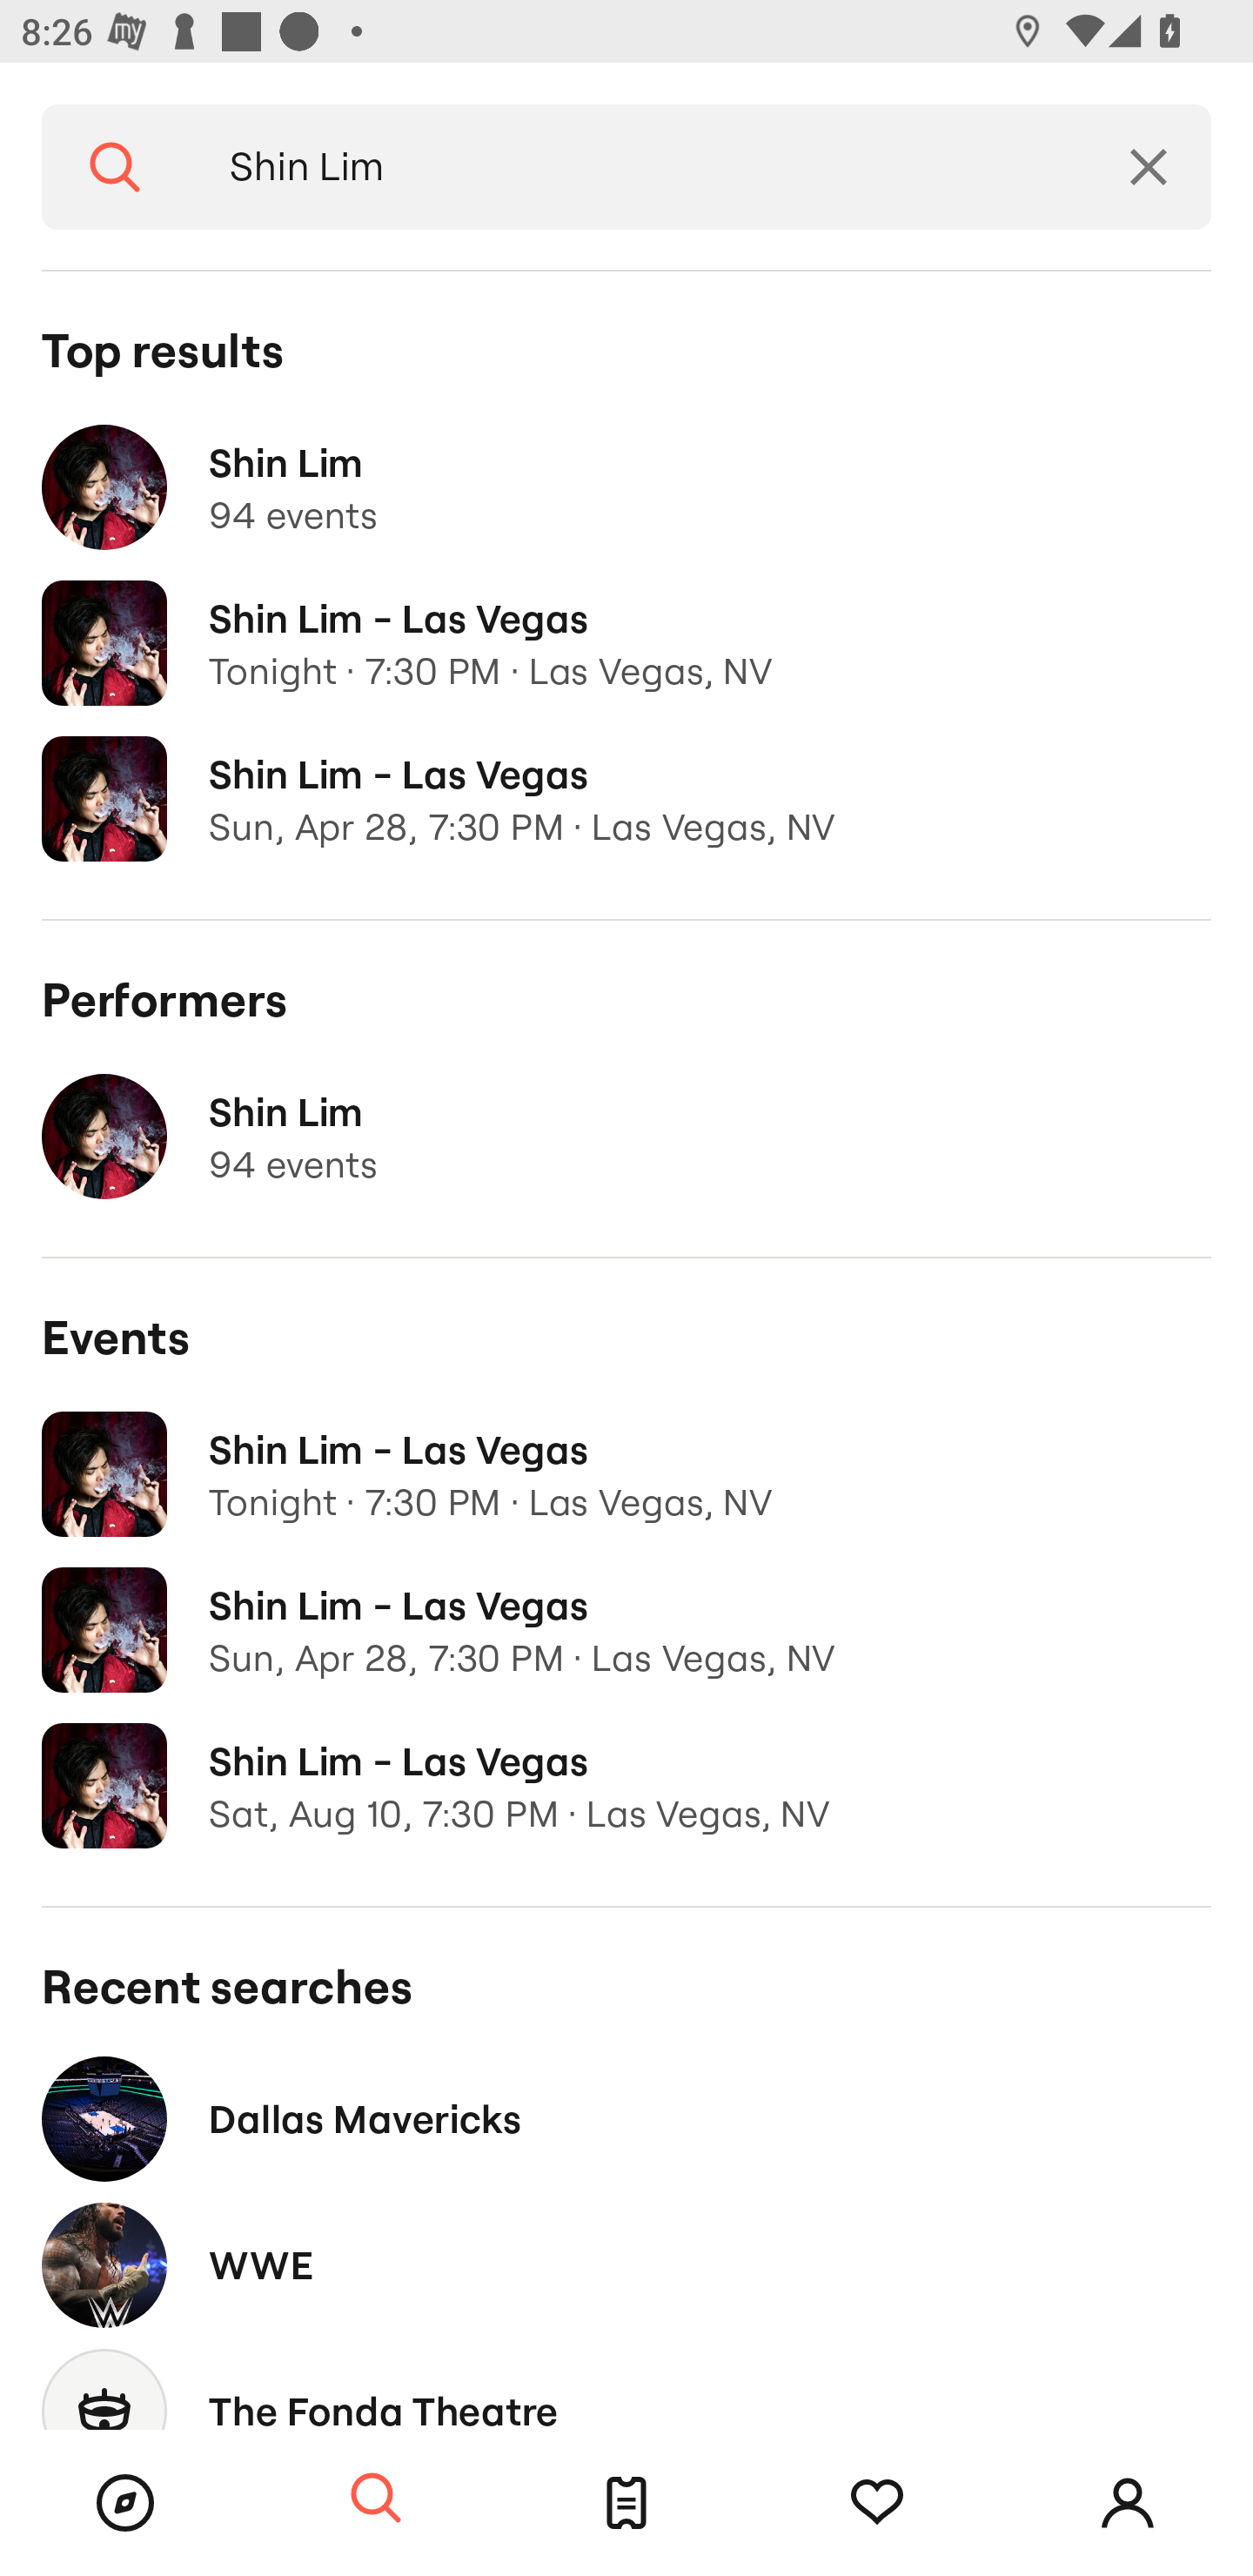  I want to click on Dallas Mavericks, so click(626, 2118).